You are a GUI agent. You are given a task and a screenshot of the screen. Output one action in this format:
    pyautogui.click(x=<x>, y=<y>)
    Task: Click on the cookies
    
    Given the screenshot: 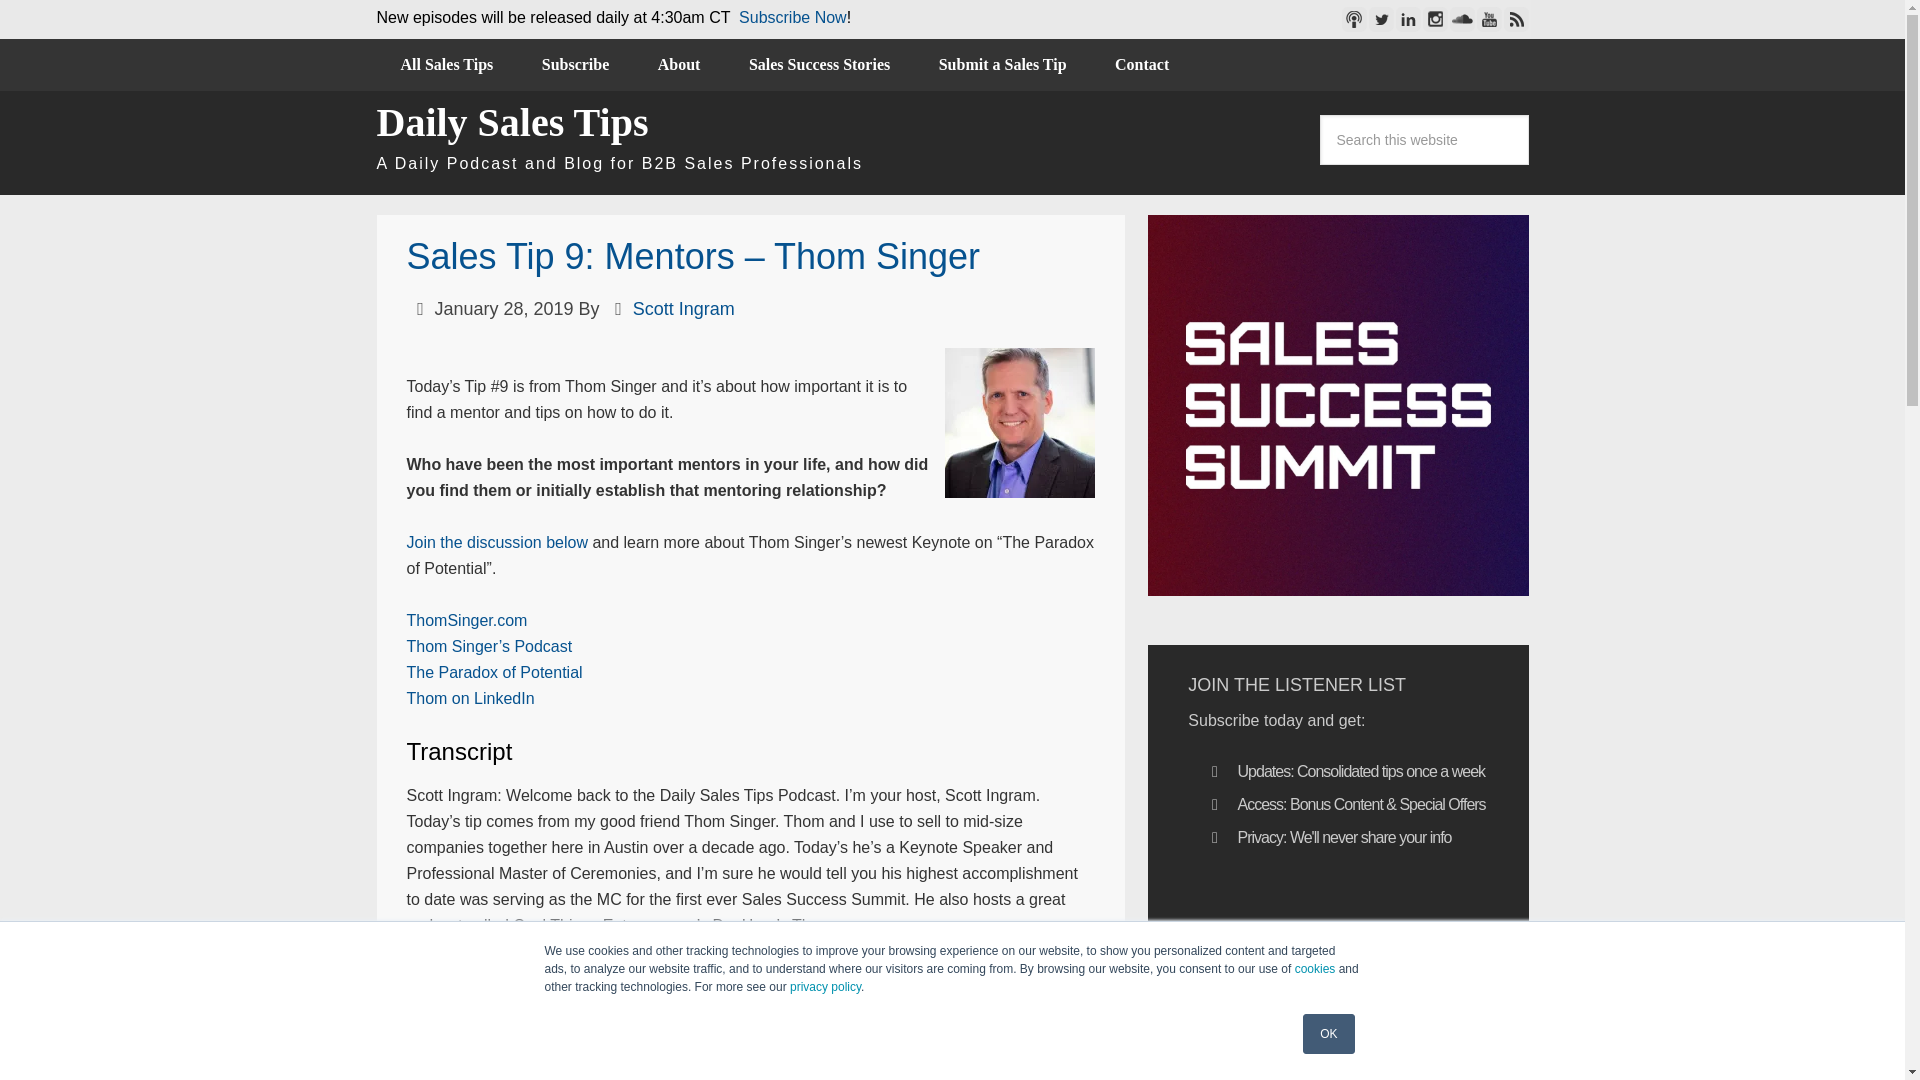 What is the action you would take?
    pyautogui.click(x=1315, y=969)
    